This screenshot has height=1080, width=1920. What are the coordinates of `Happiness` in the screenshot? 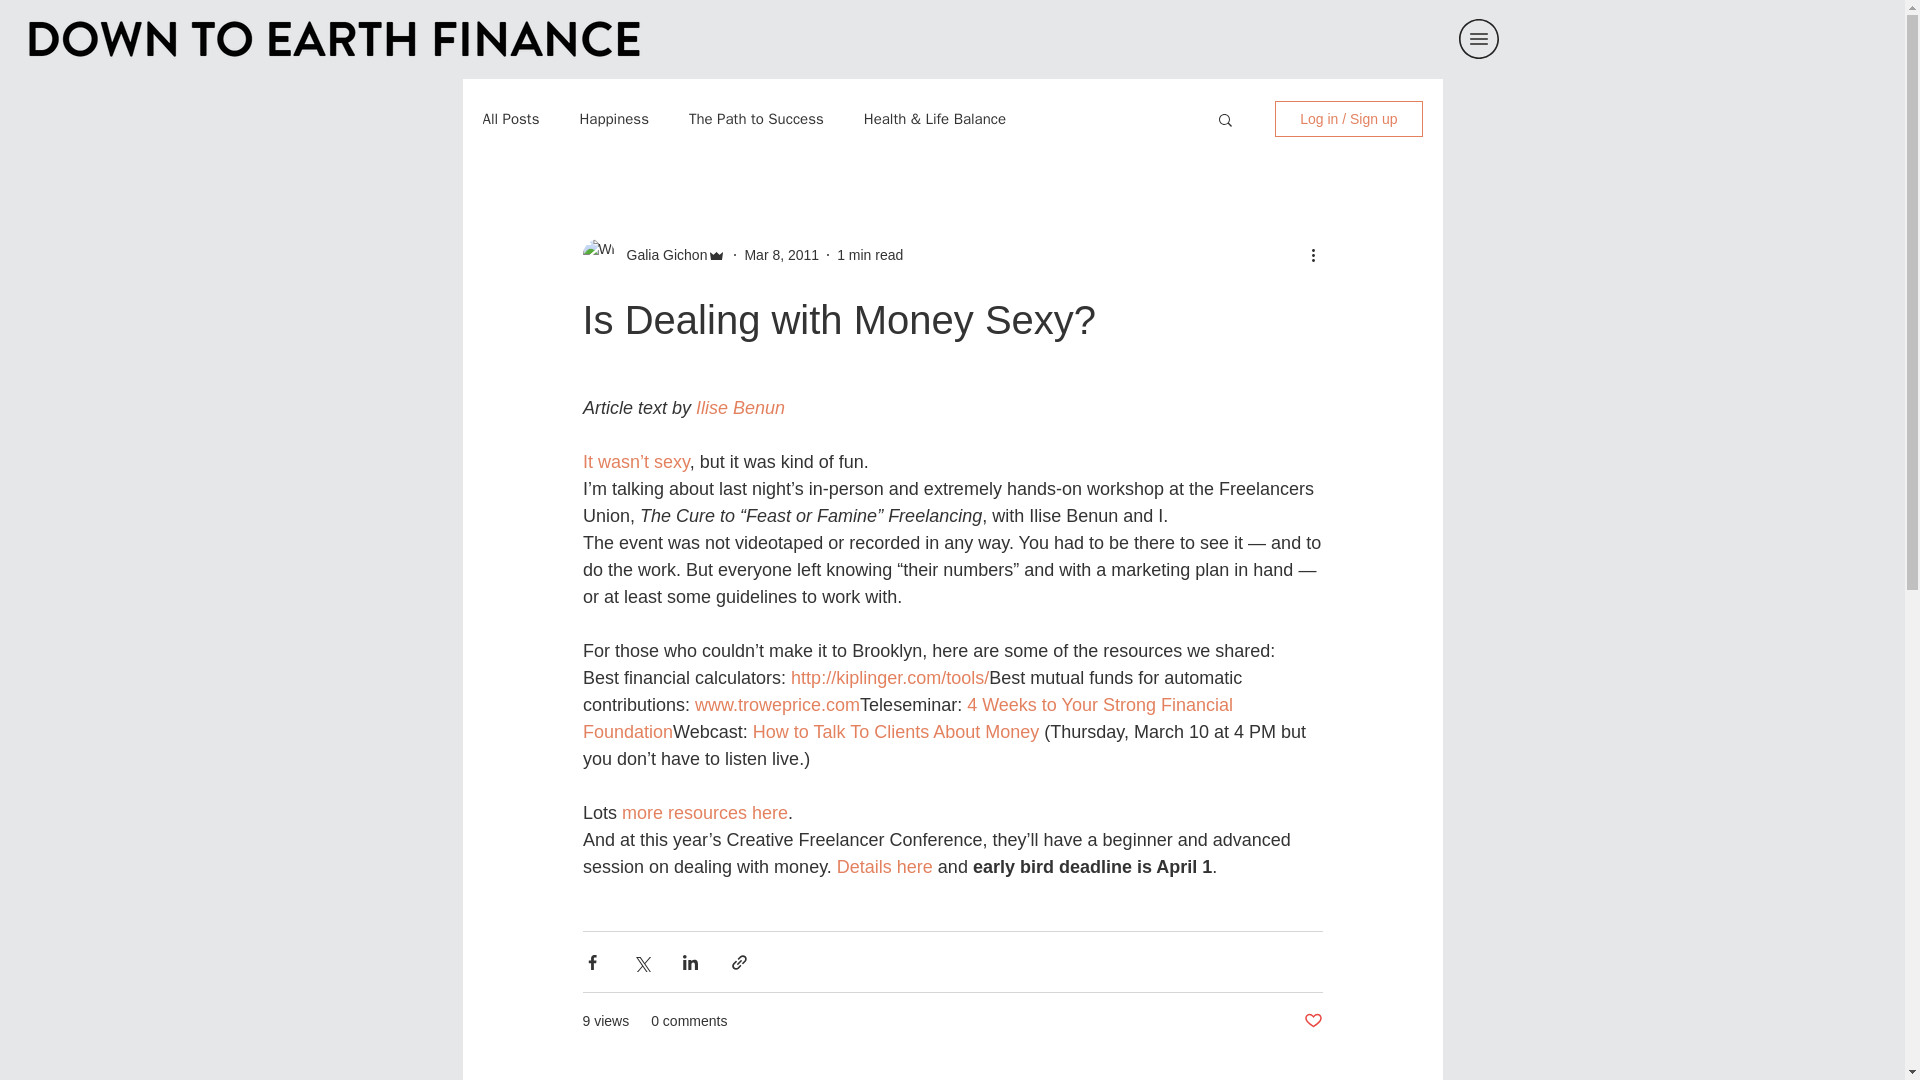 It's located at (614, 119).